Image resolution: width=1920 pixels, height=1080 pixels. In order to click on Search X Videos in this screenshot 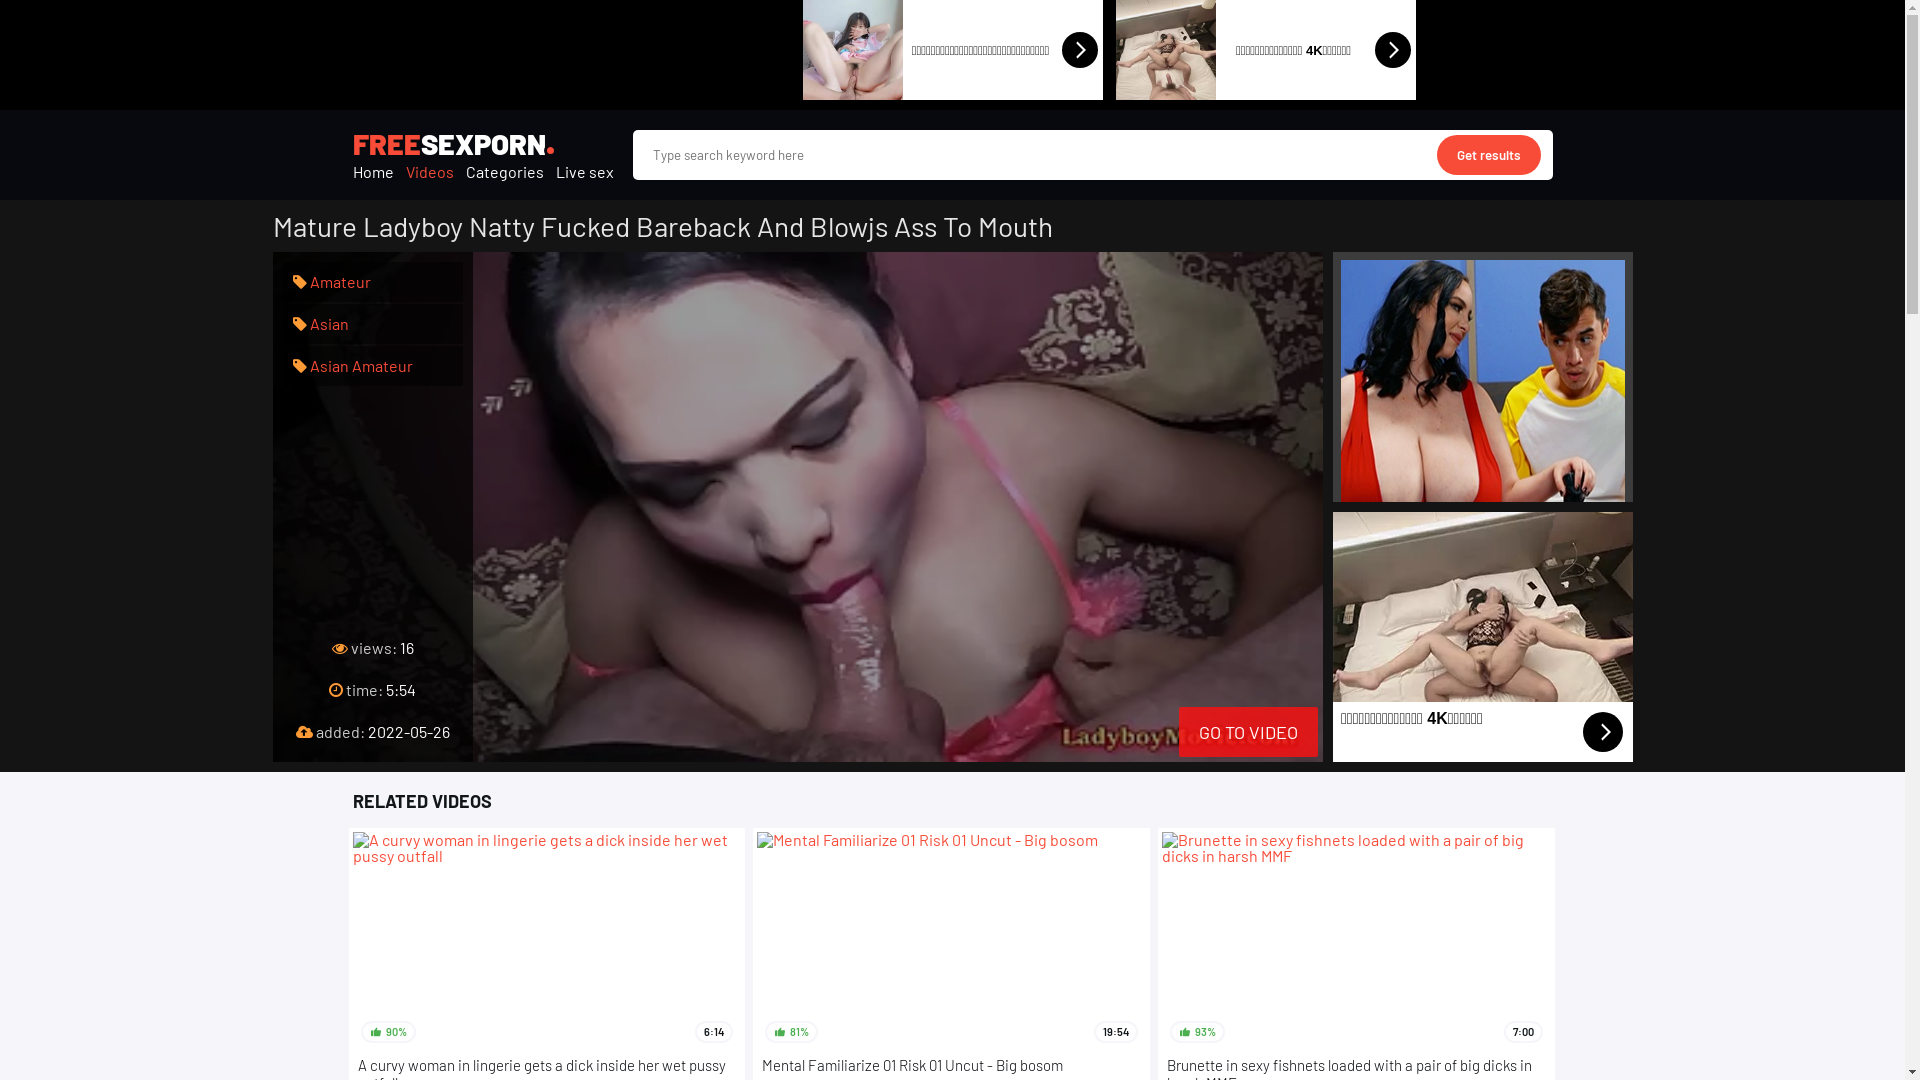, I will do `click(1092, 155)`.